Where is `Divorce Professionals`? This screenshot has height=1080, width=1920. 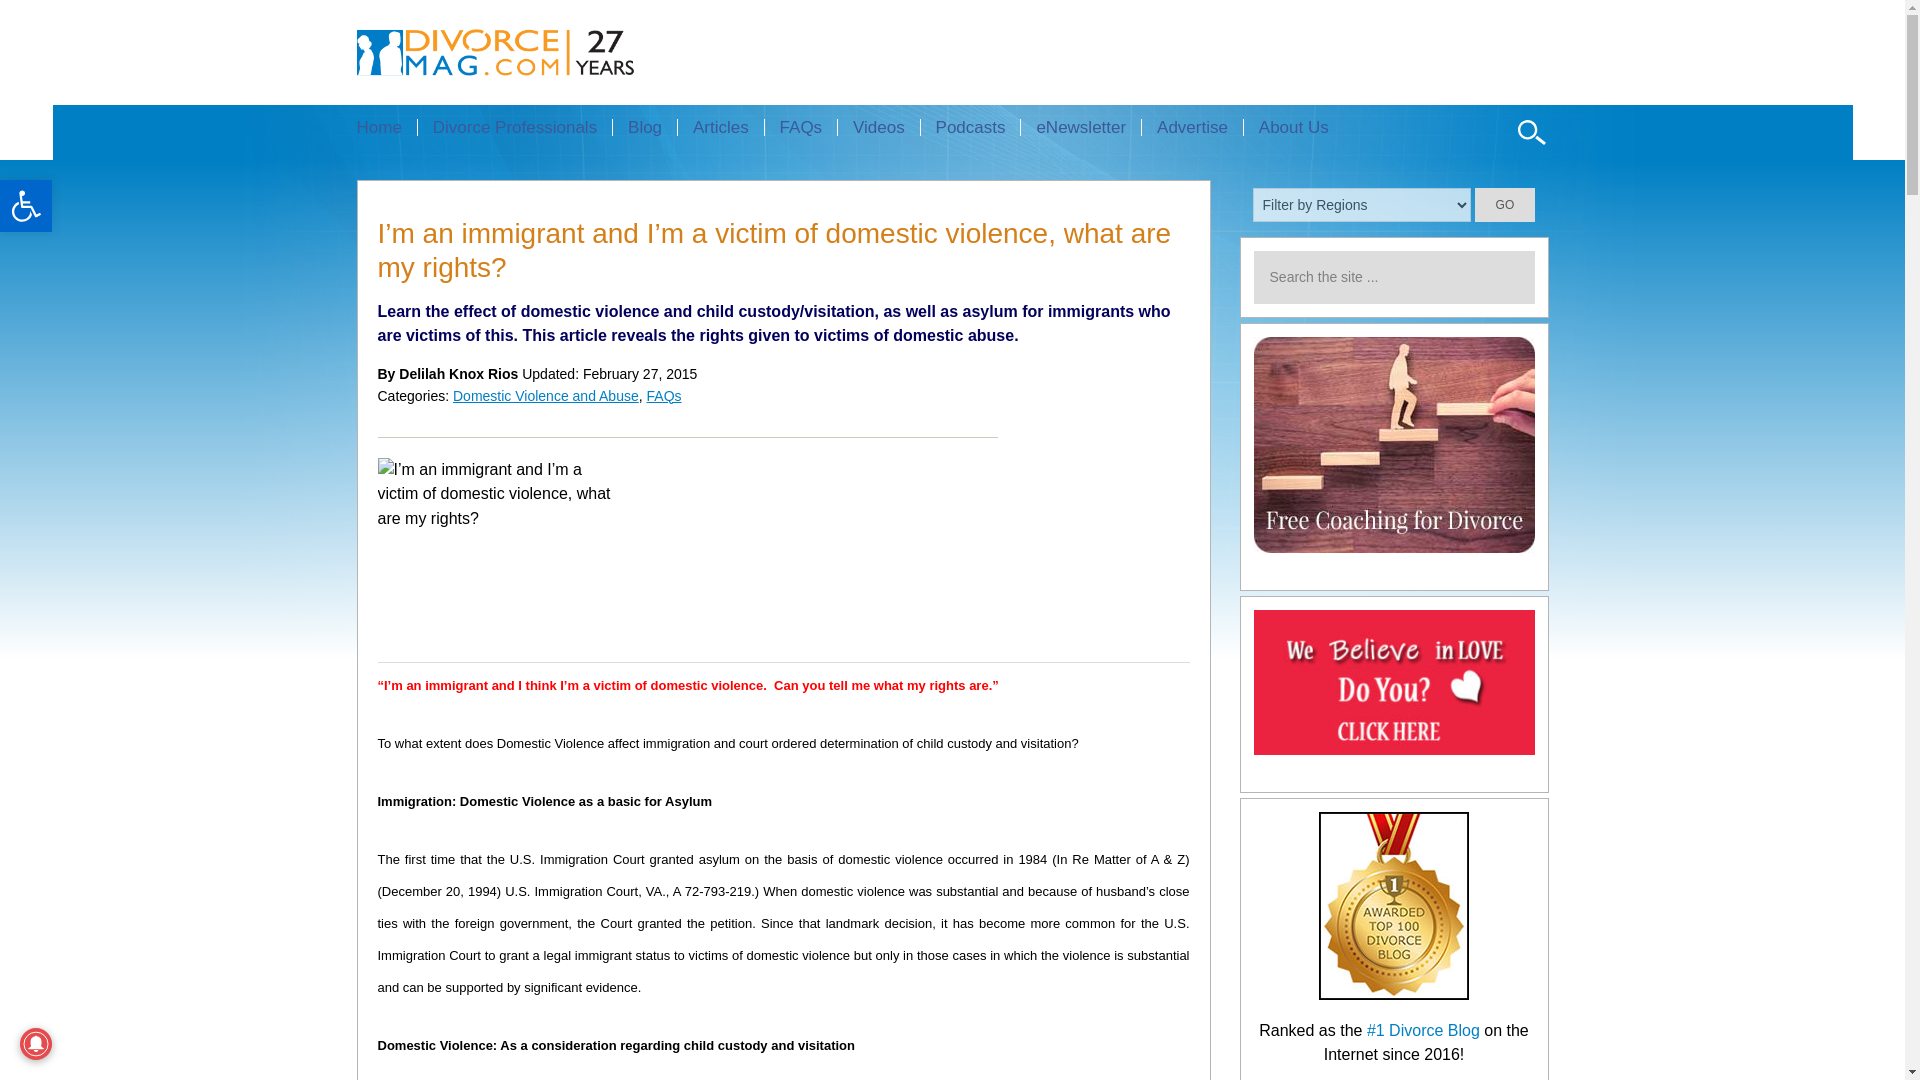 Divorce Professionals is located at coordinates (514, 127).